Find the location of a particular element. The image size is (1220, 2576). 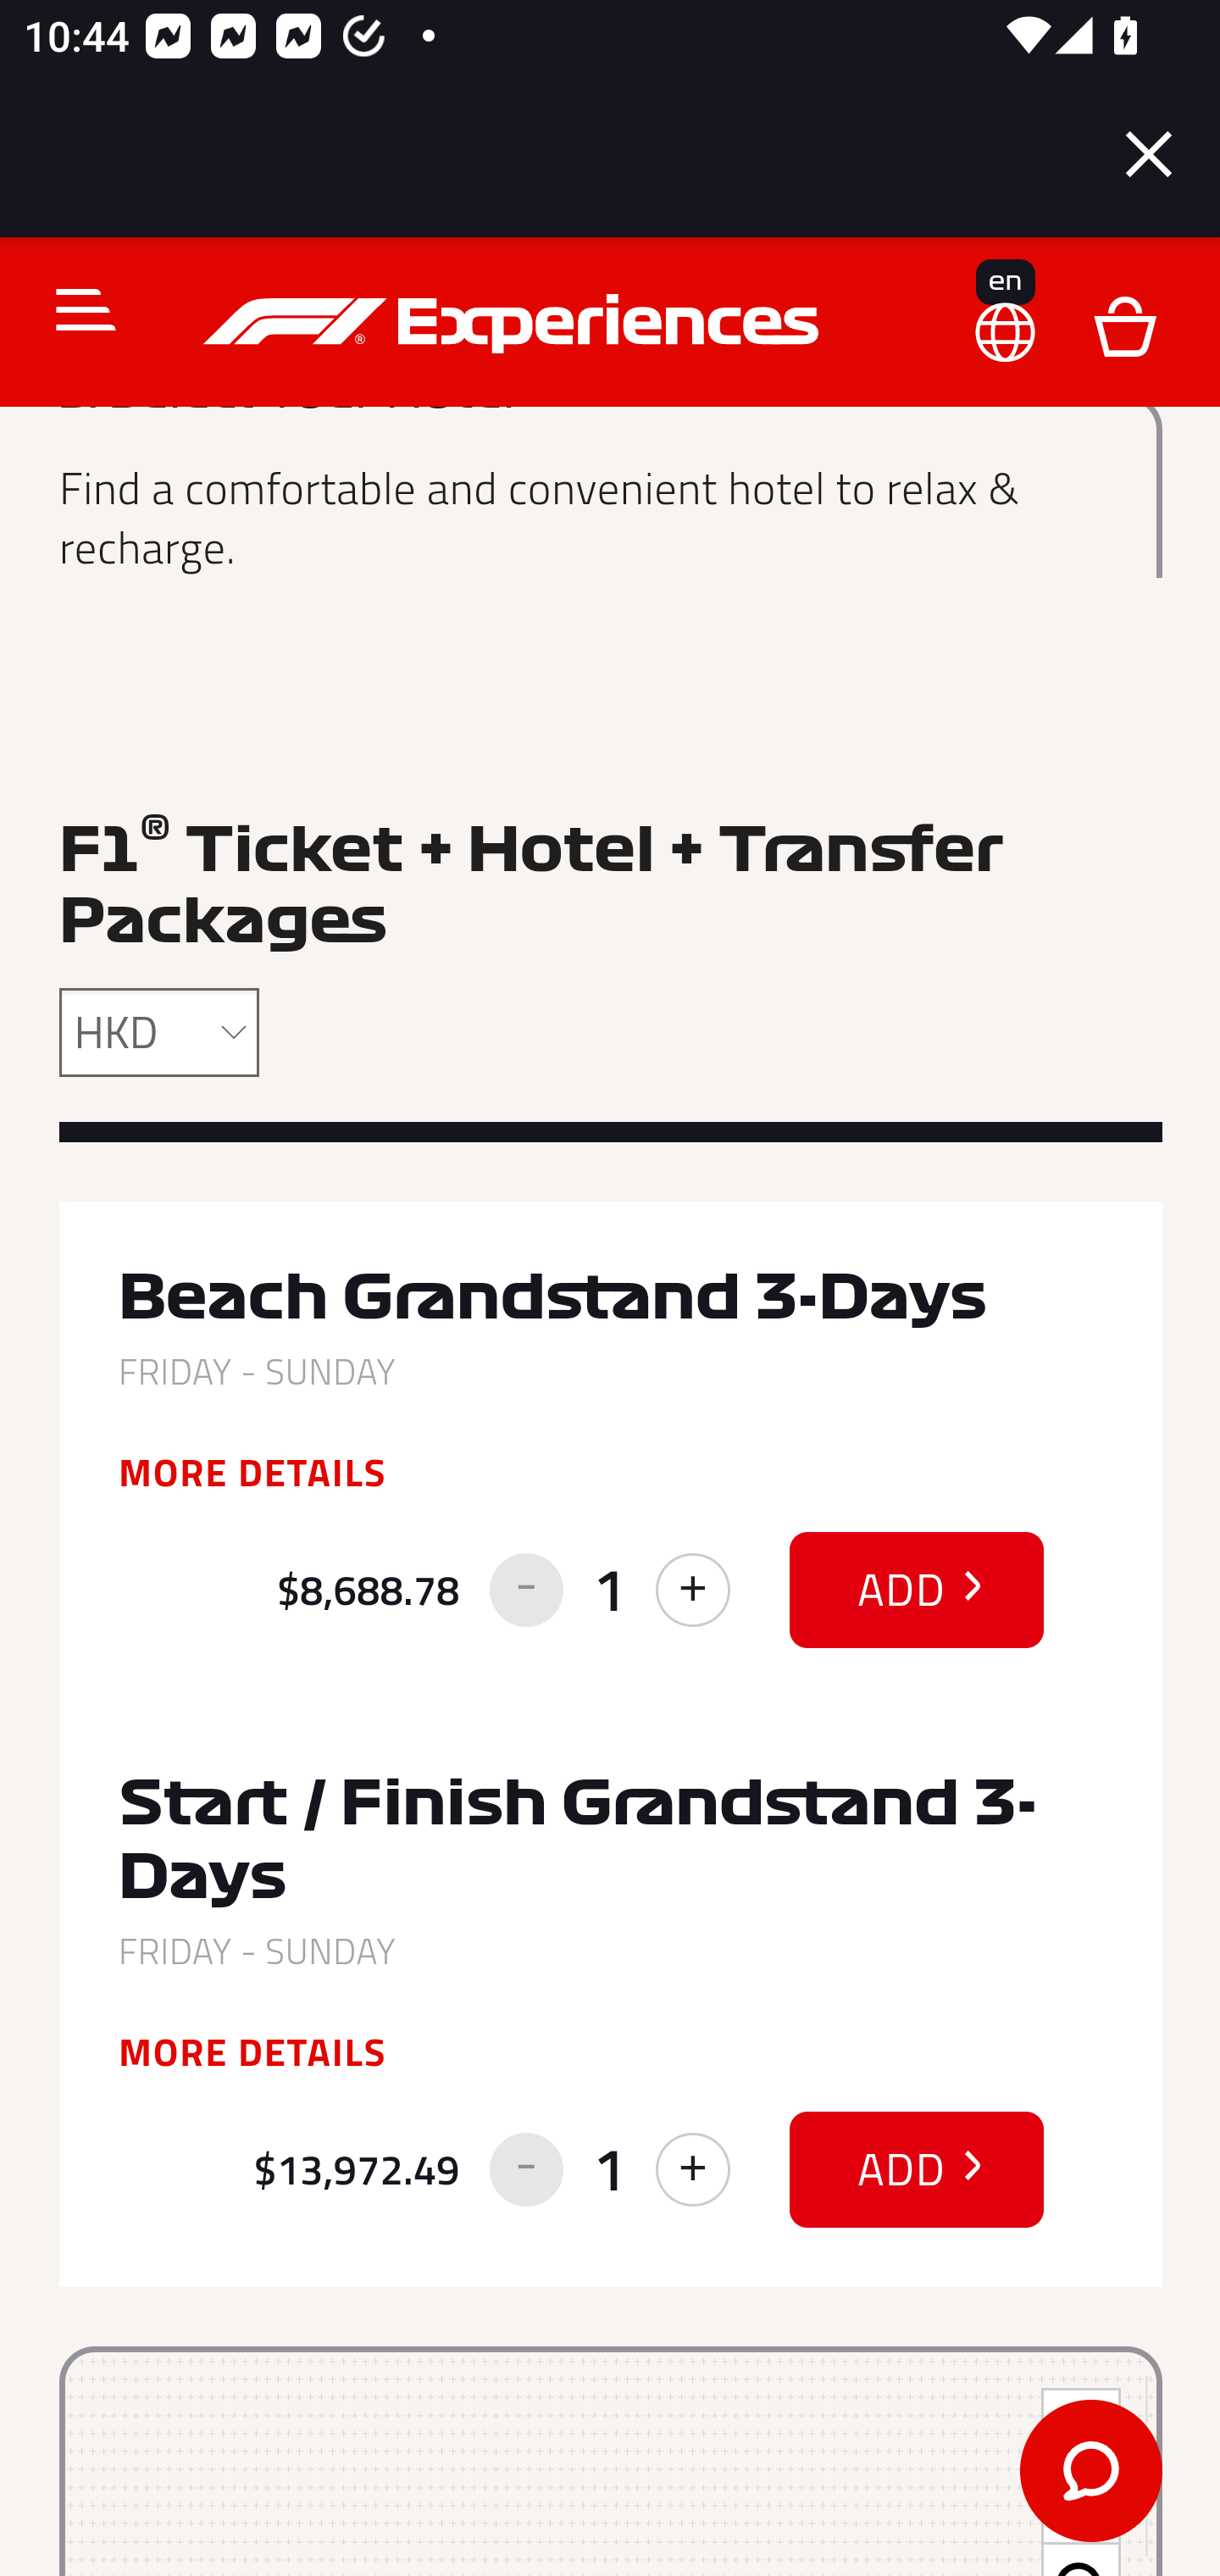

MORE DETAILS is located at coordinates (252, 2052).